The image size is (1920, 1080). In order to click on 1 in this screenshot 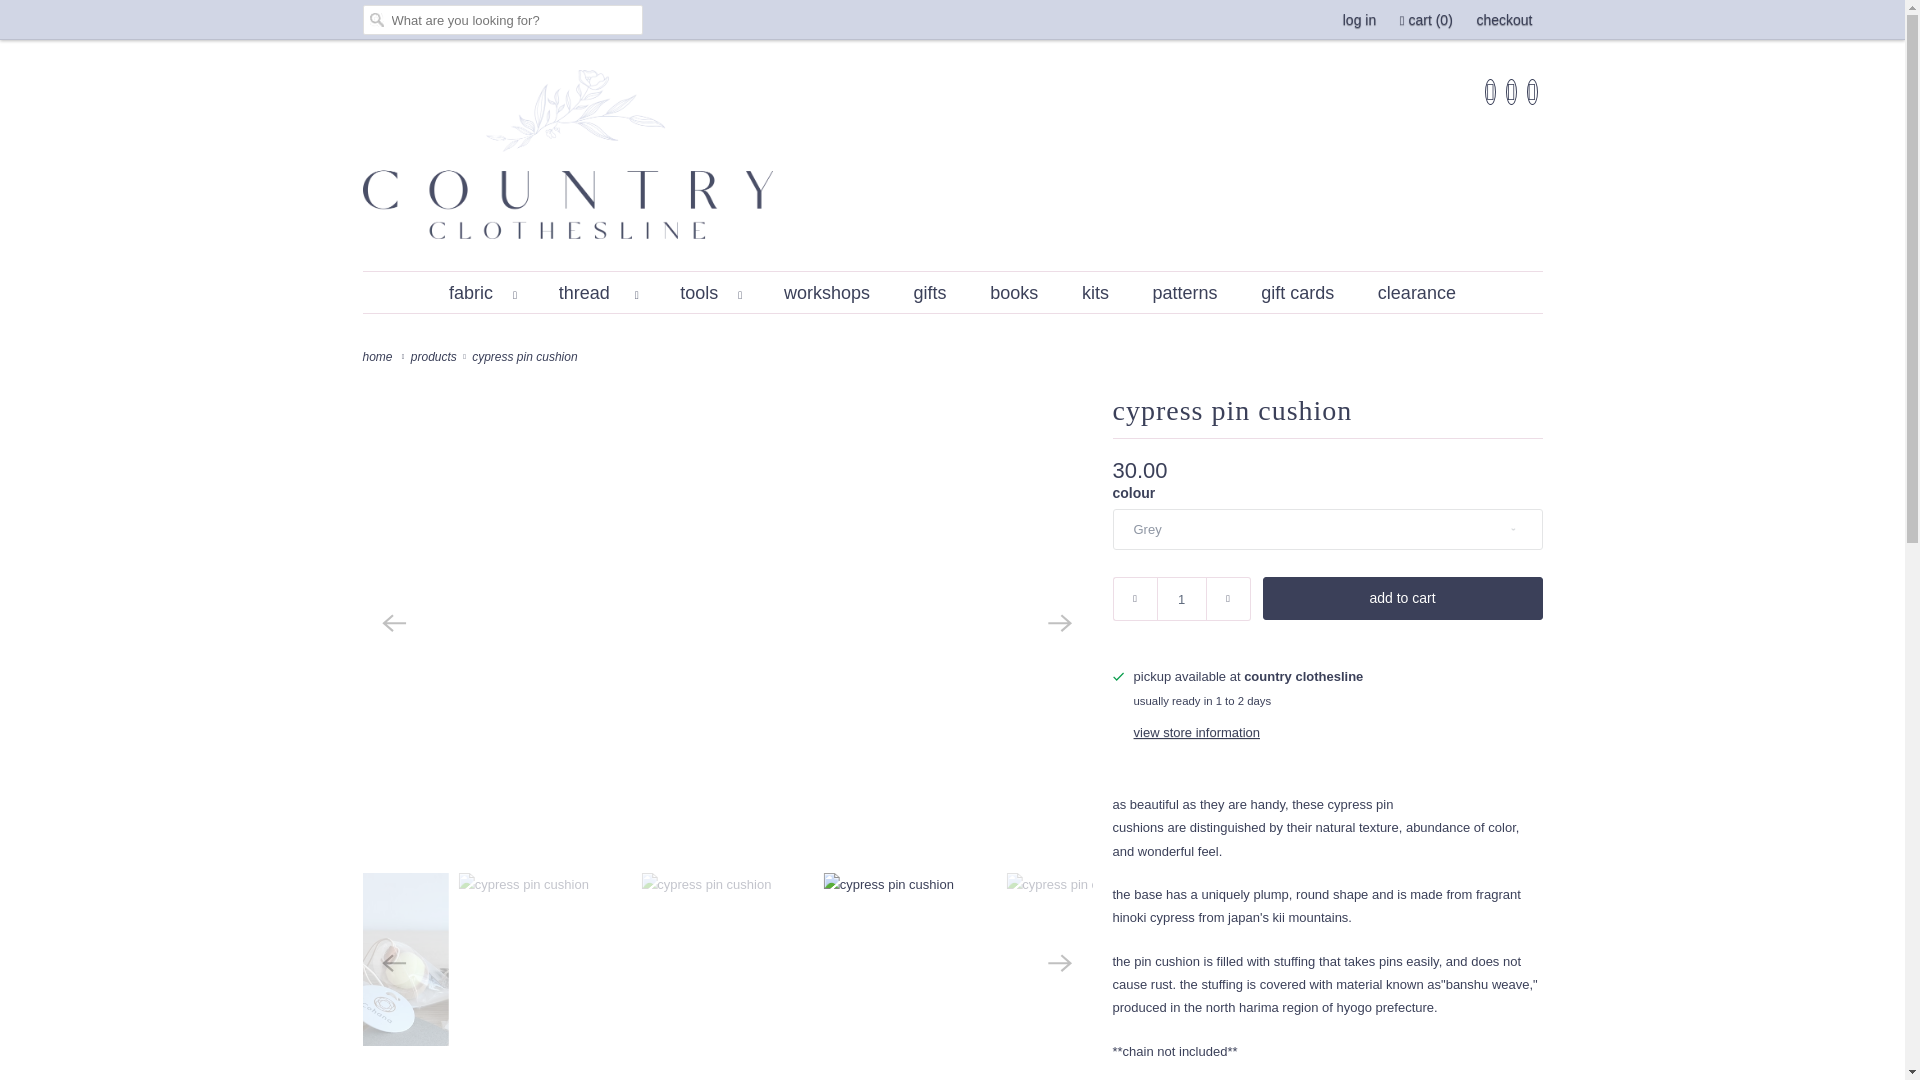, I will do `click(1180, 598)`.